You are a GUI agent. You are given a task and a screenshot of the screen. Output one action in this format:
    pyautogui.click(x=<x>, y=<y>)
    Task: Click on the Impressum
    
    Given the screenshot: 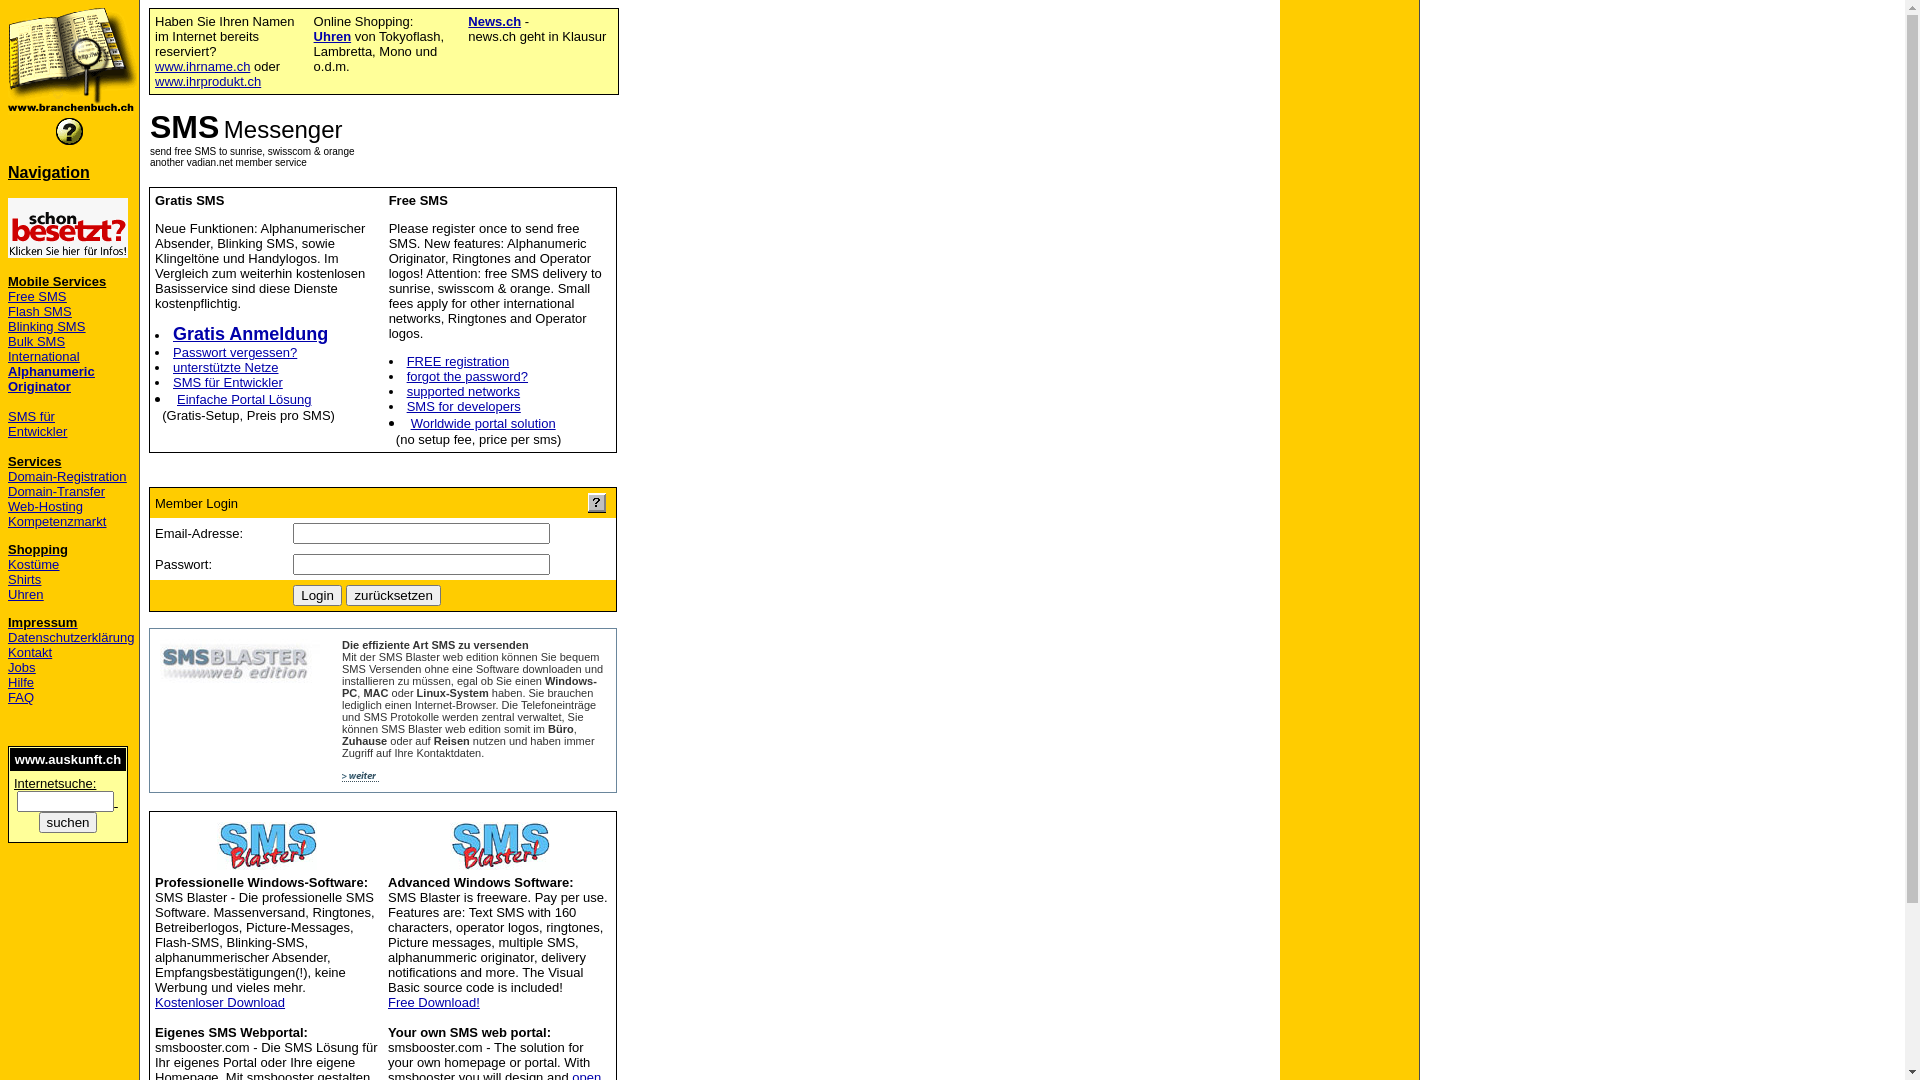 What is the action you would take?
    pyautogui.click(x=42, y=622)
    